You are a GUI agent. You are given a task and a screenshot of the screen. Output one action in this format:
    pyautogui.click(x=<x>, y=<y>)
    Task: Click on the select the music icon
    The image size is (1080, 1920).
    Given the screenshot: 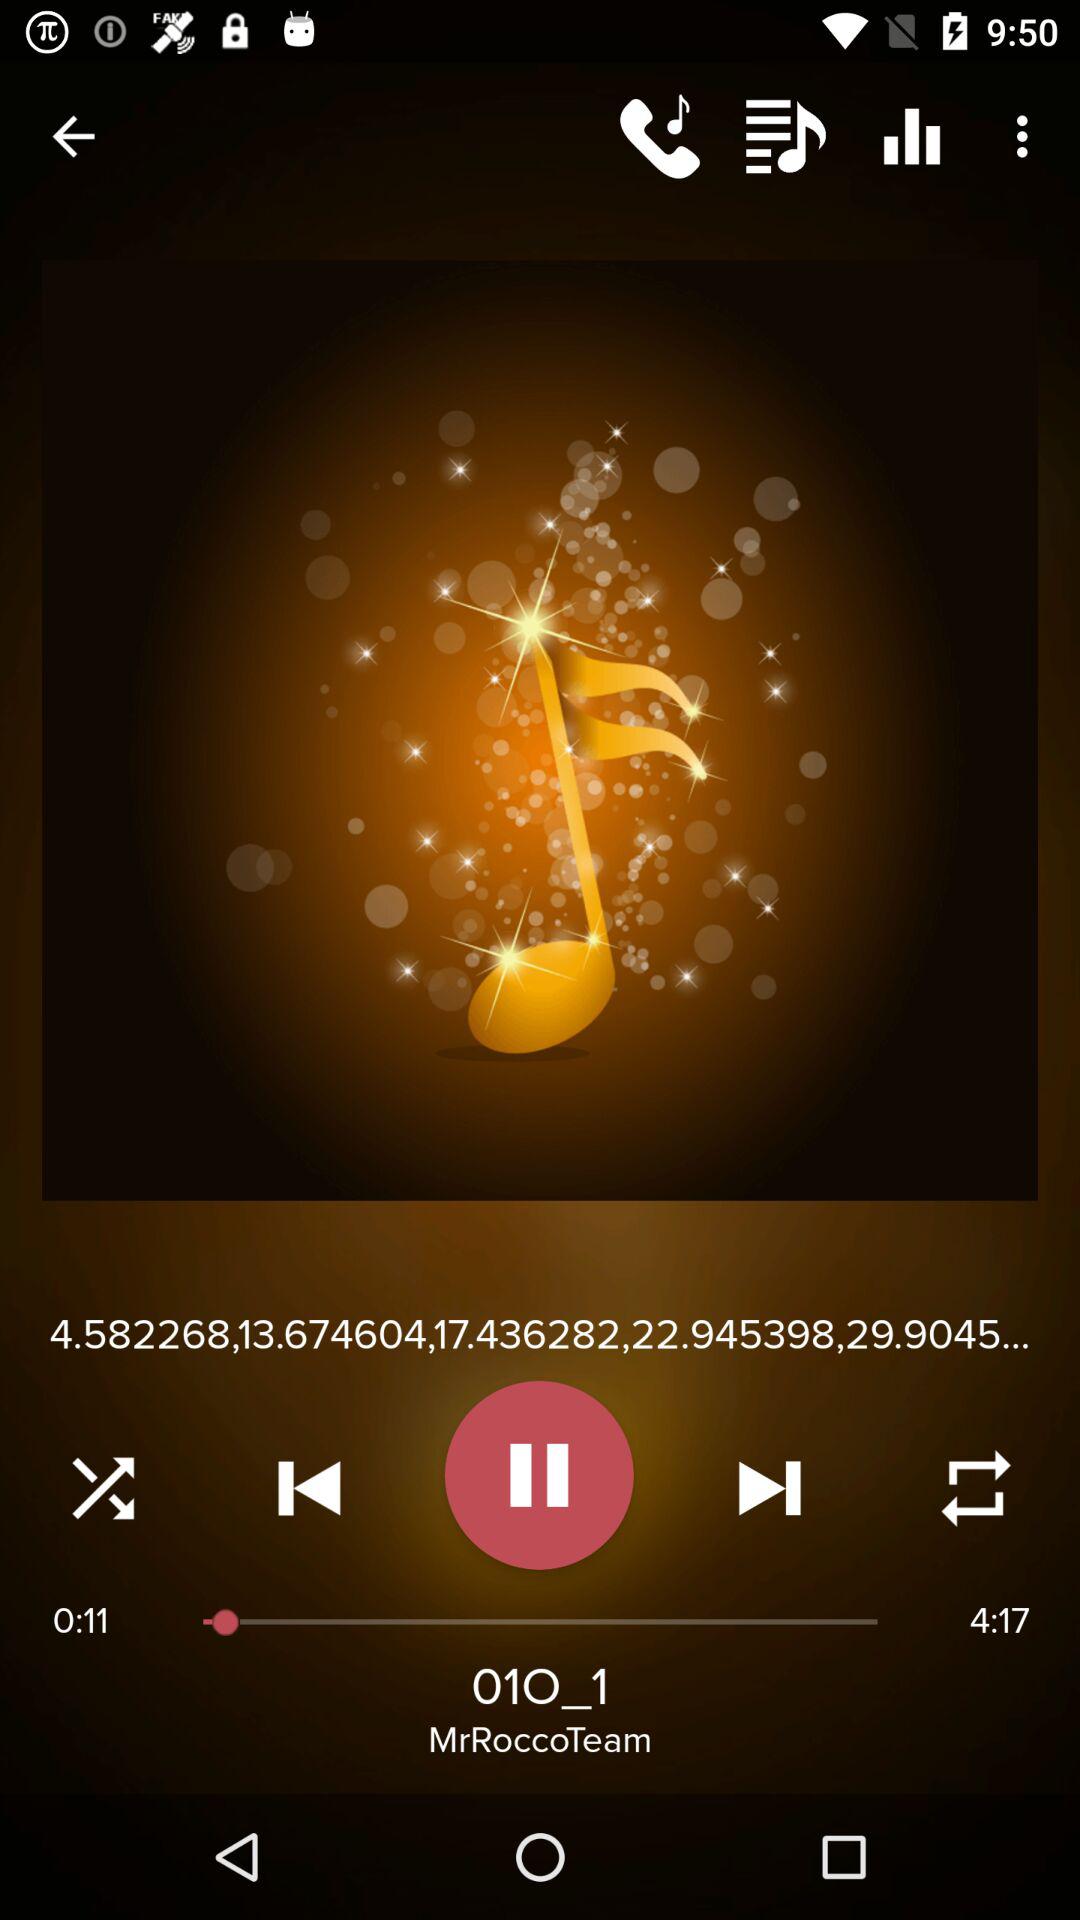 What is the action you would take?
    pyautogui.click(x=785, y=136)
    